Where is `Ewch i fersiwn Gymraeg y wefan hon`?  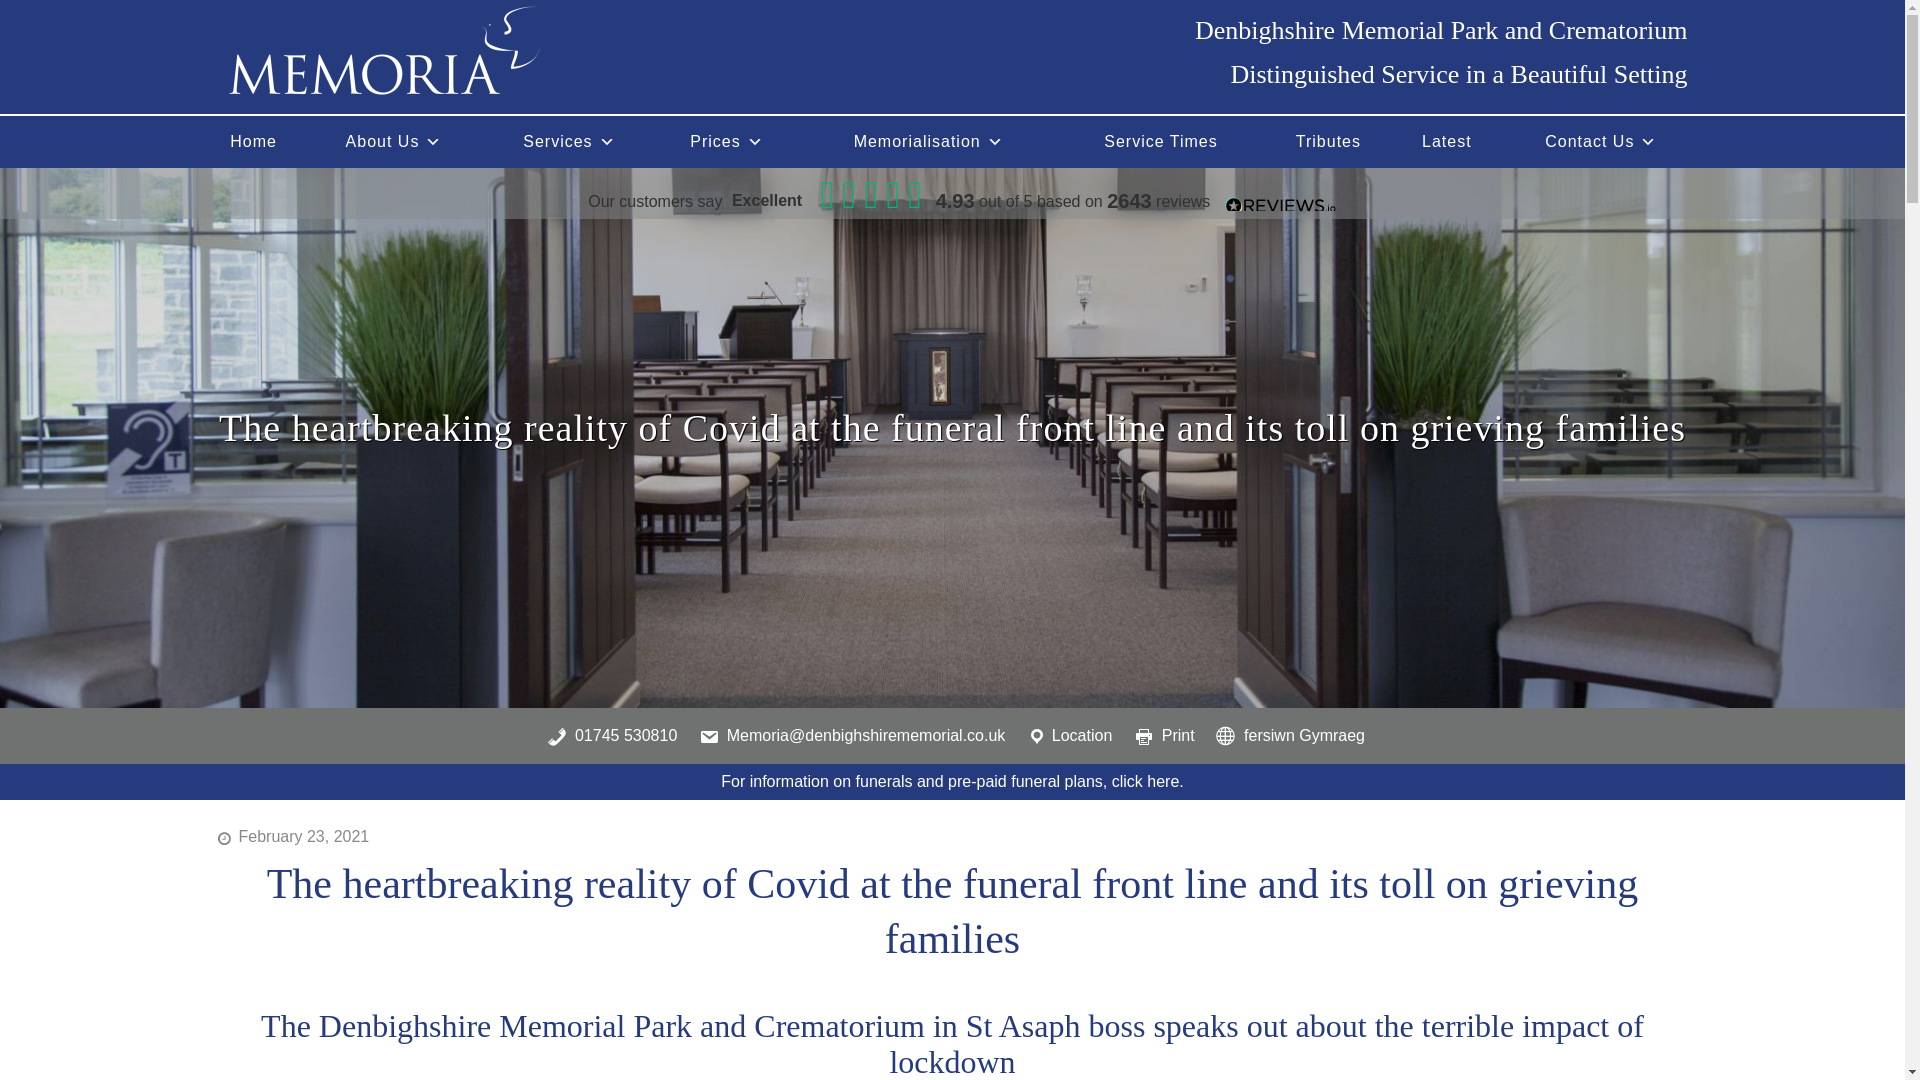 Ewch i fersiwn Gymraeg y wefan hon is located at coordinates (1286, 735).